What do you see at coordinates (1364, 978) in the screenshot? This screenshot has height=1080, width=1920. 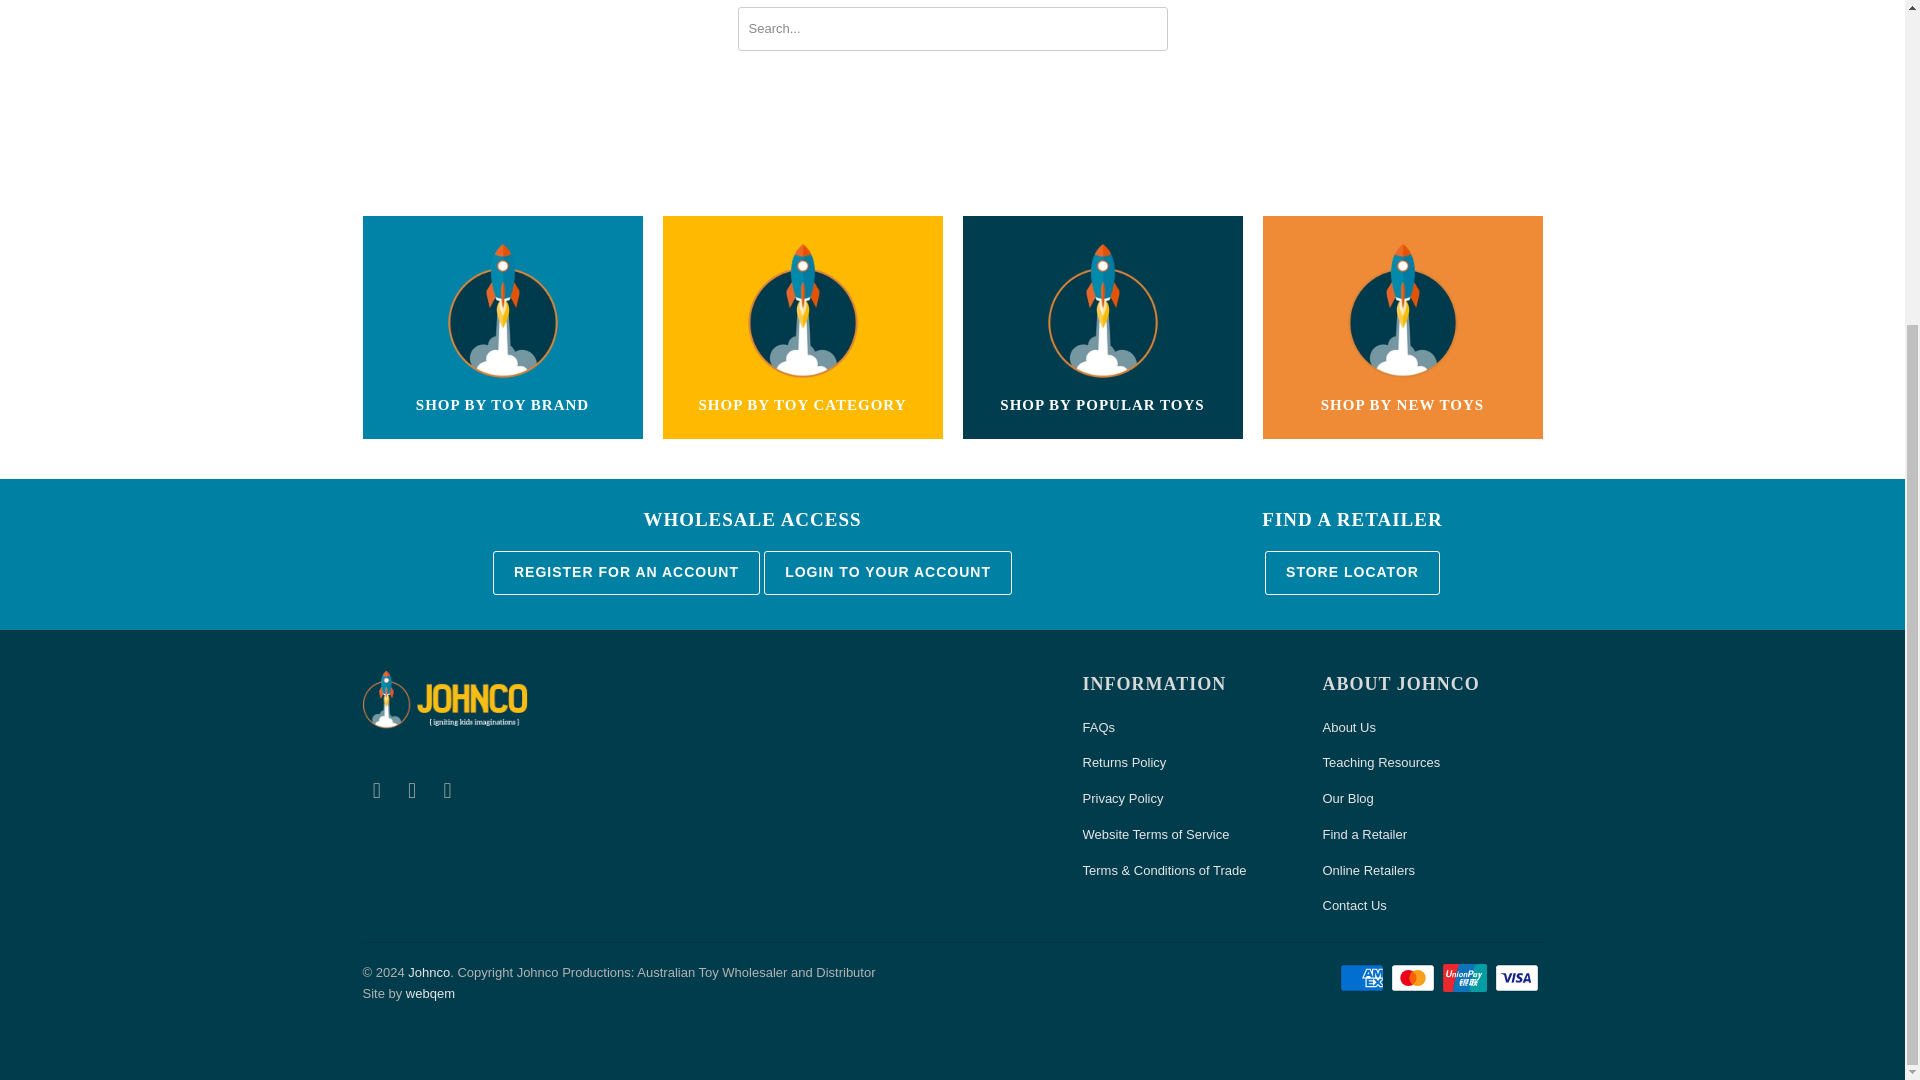 I see `American Express` at bounding box center [1364, 978].